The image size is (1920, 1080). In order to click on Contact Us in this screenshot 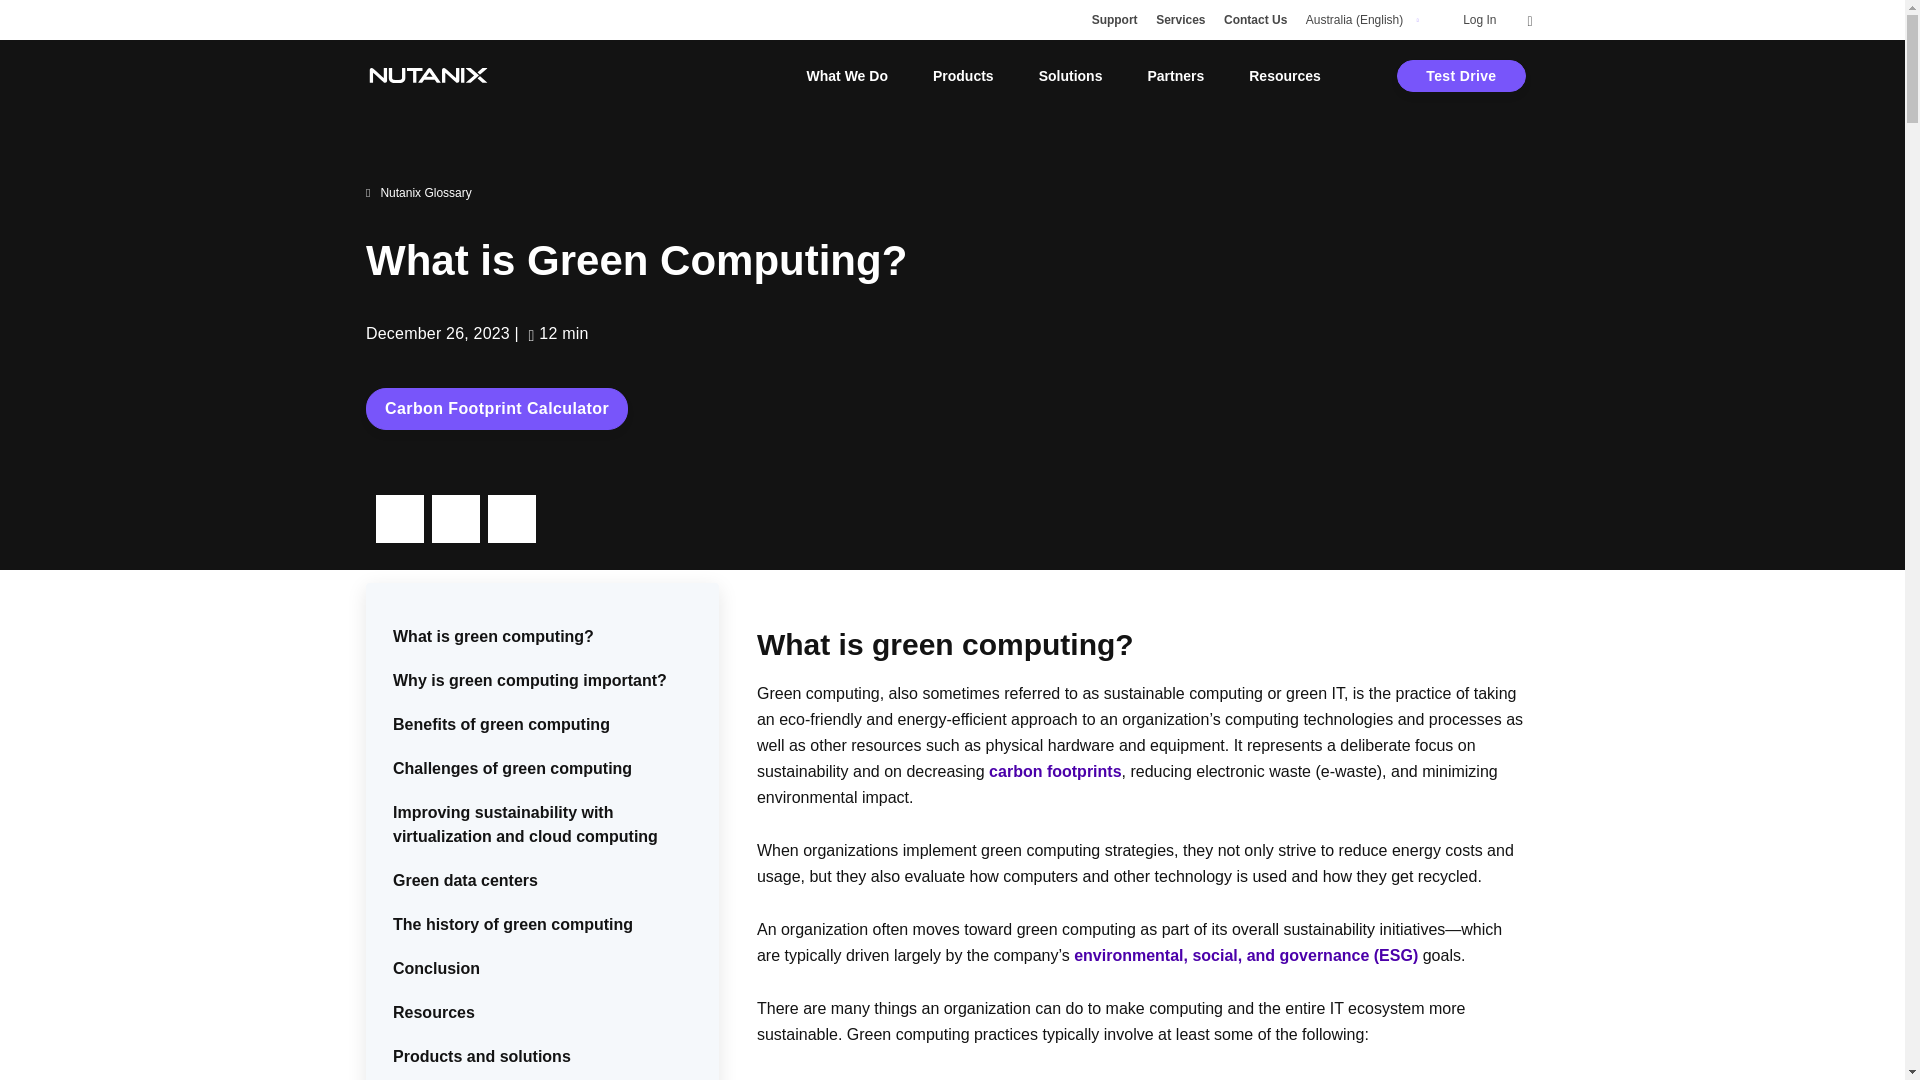, I will do `click(1255, 20)`.